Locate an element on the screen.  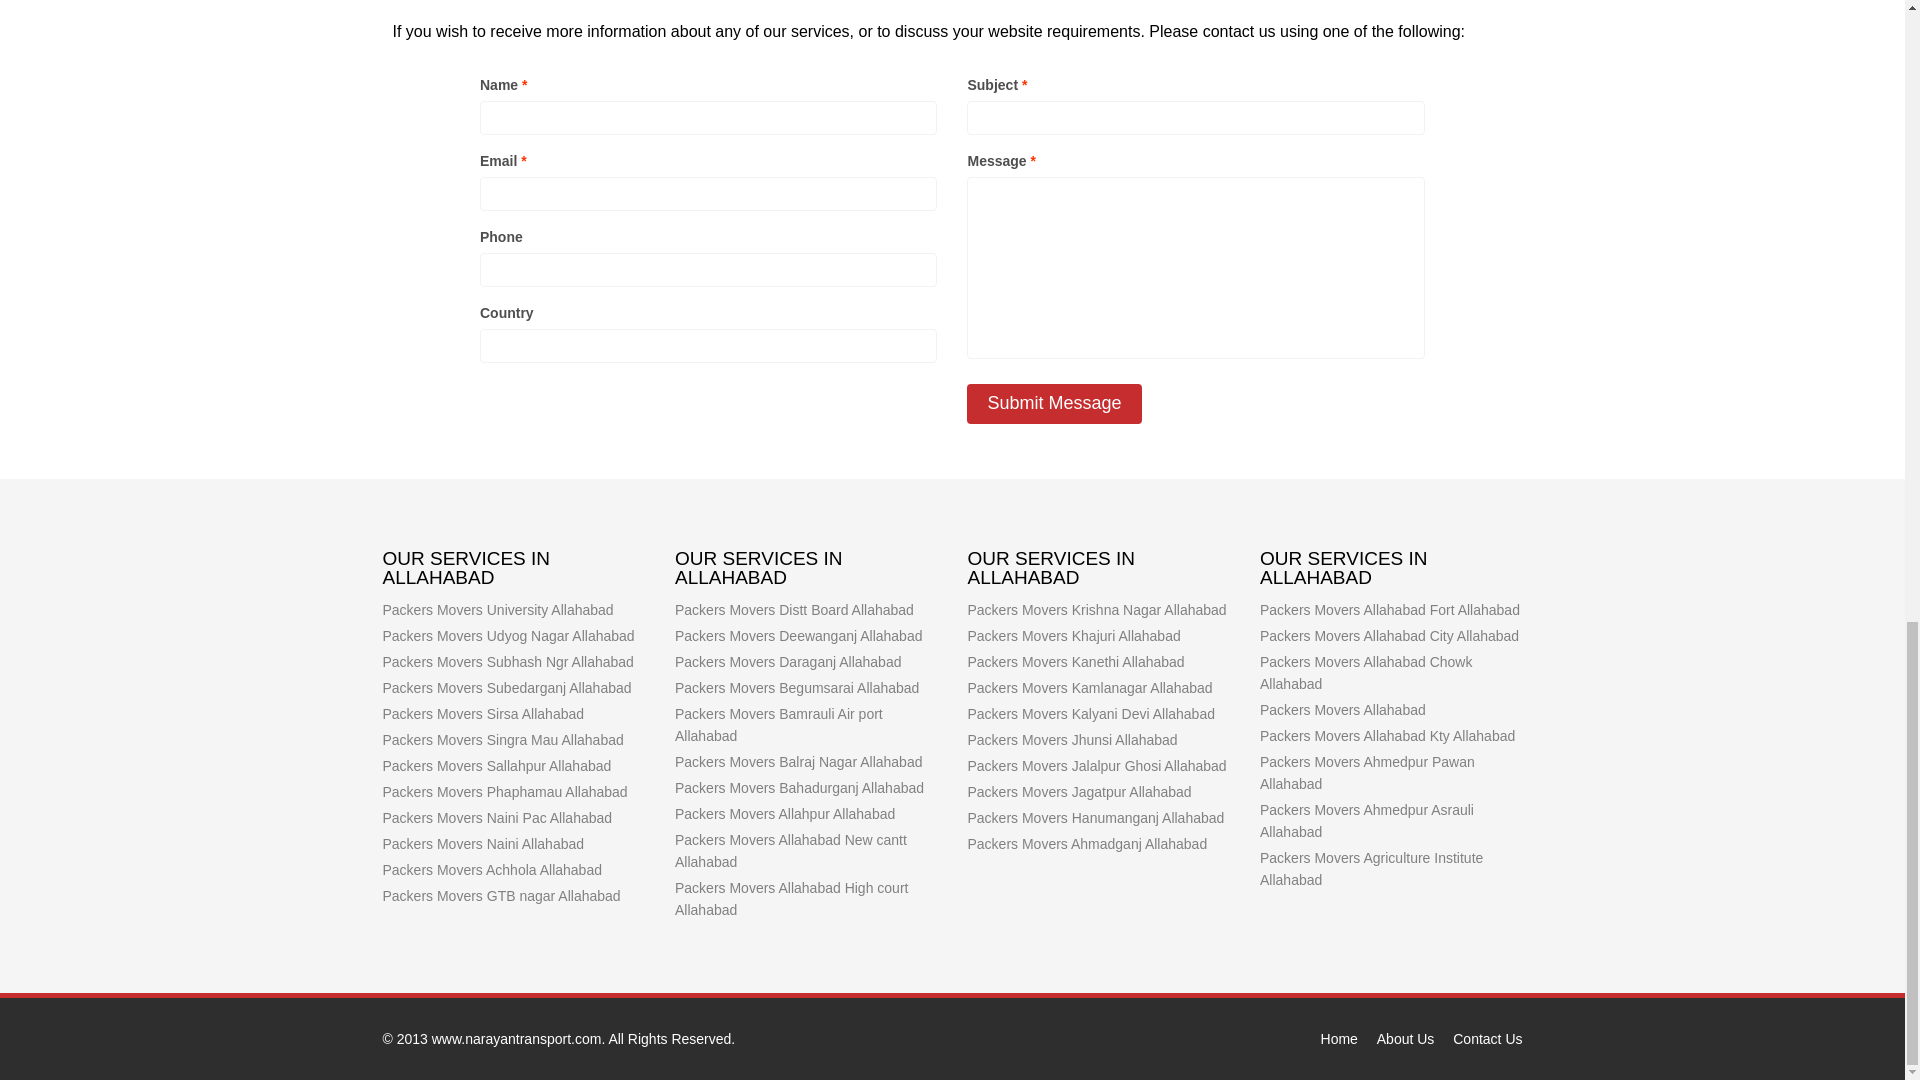
Packers Movers Subhash Ngr Allahabad is located at coordinates (508, 662).